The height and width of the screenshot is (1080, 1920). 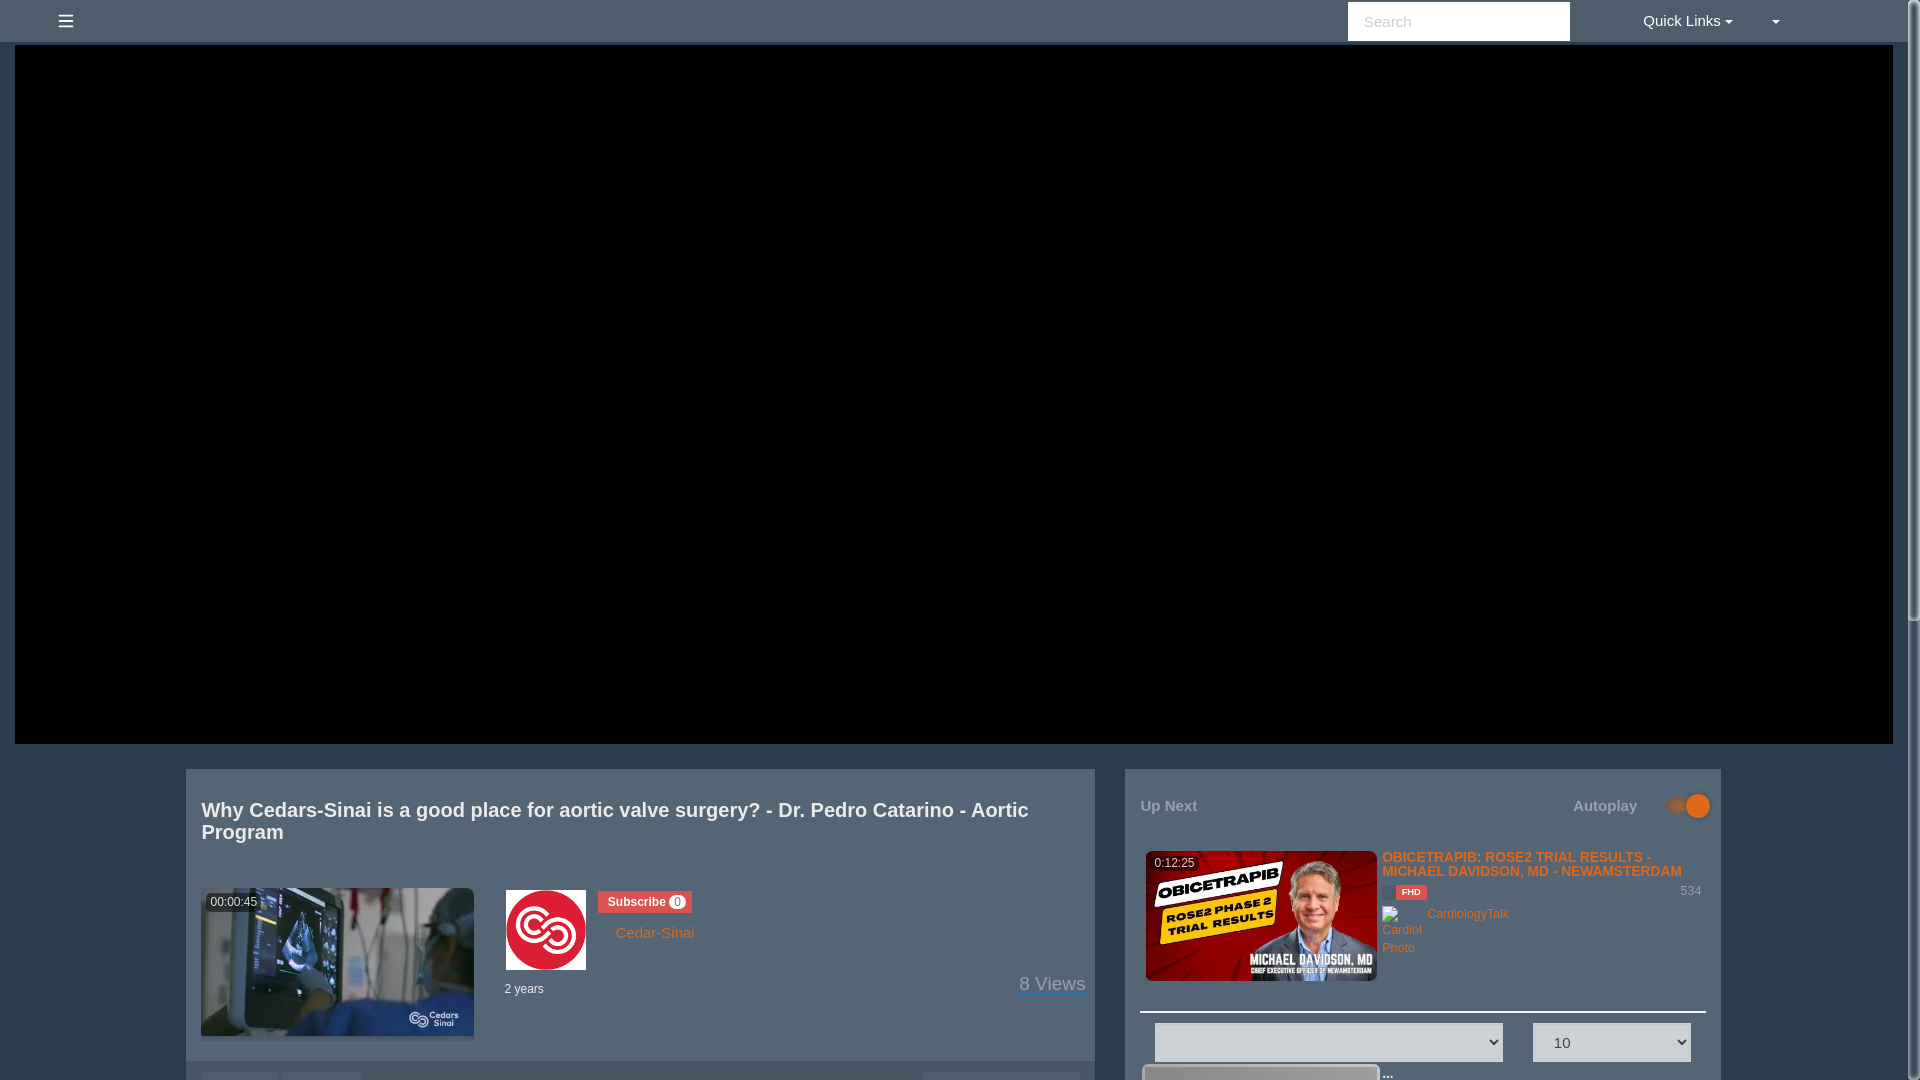 What do you see at coordinates (1832, 20) in the screenshot?
I see `Login` at bounding box center [1832, 20].